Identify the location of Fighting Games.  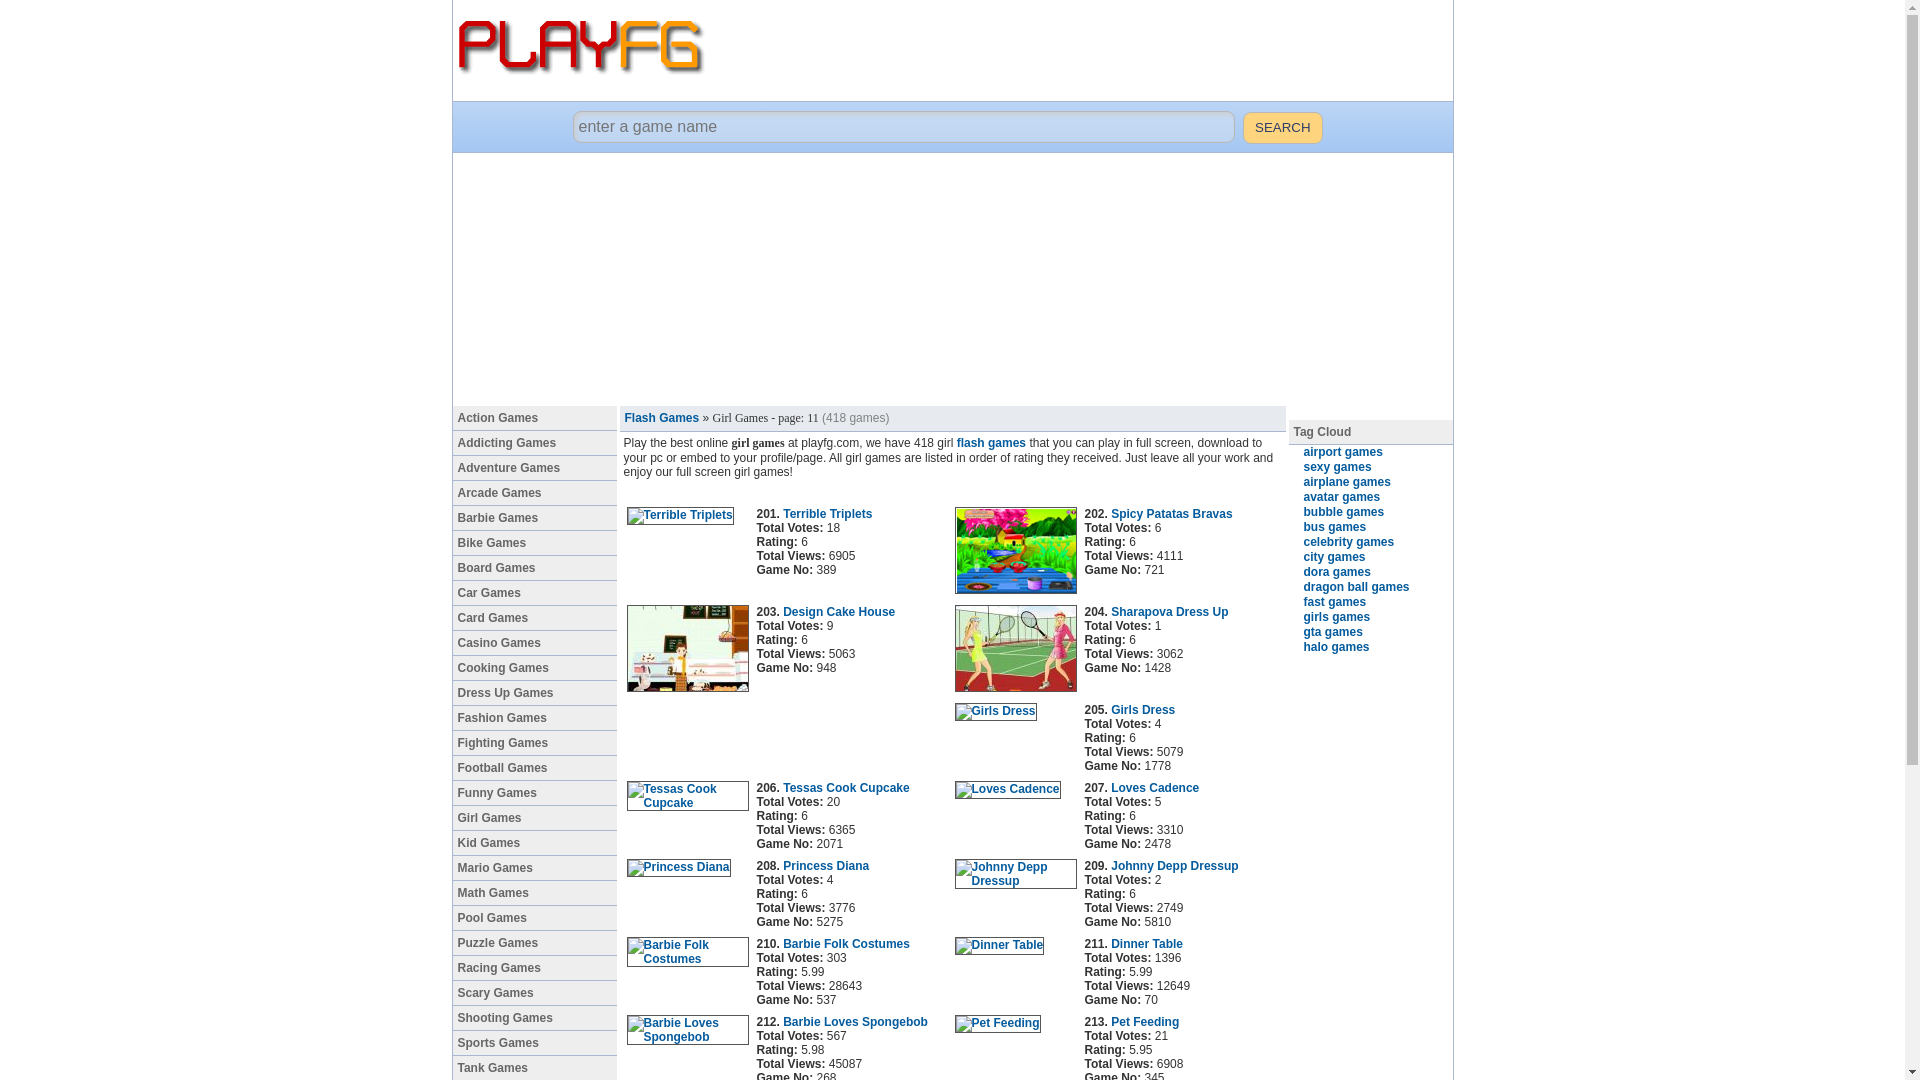
(534, 744).